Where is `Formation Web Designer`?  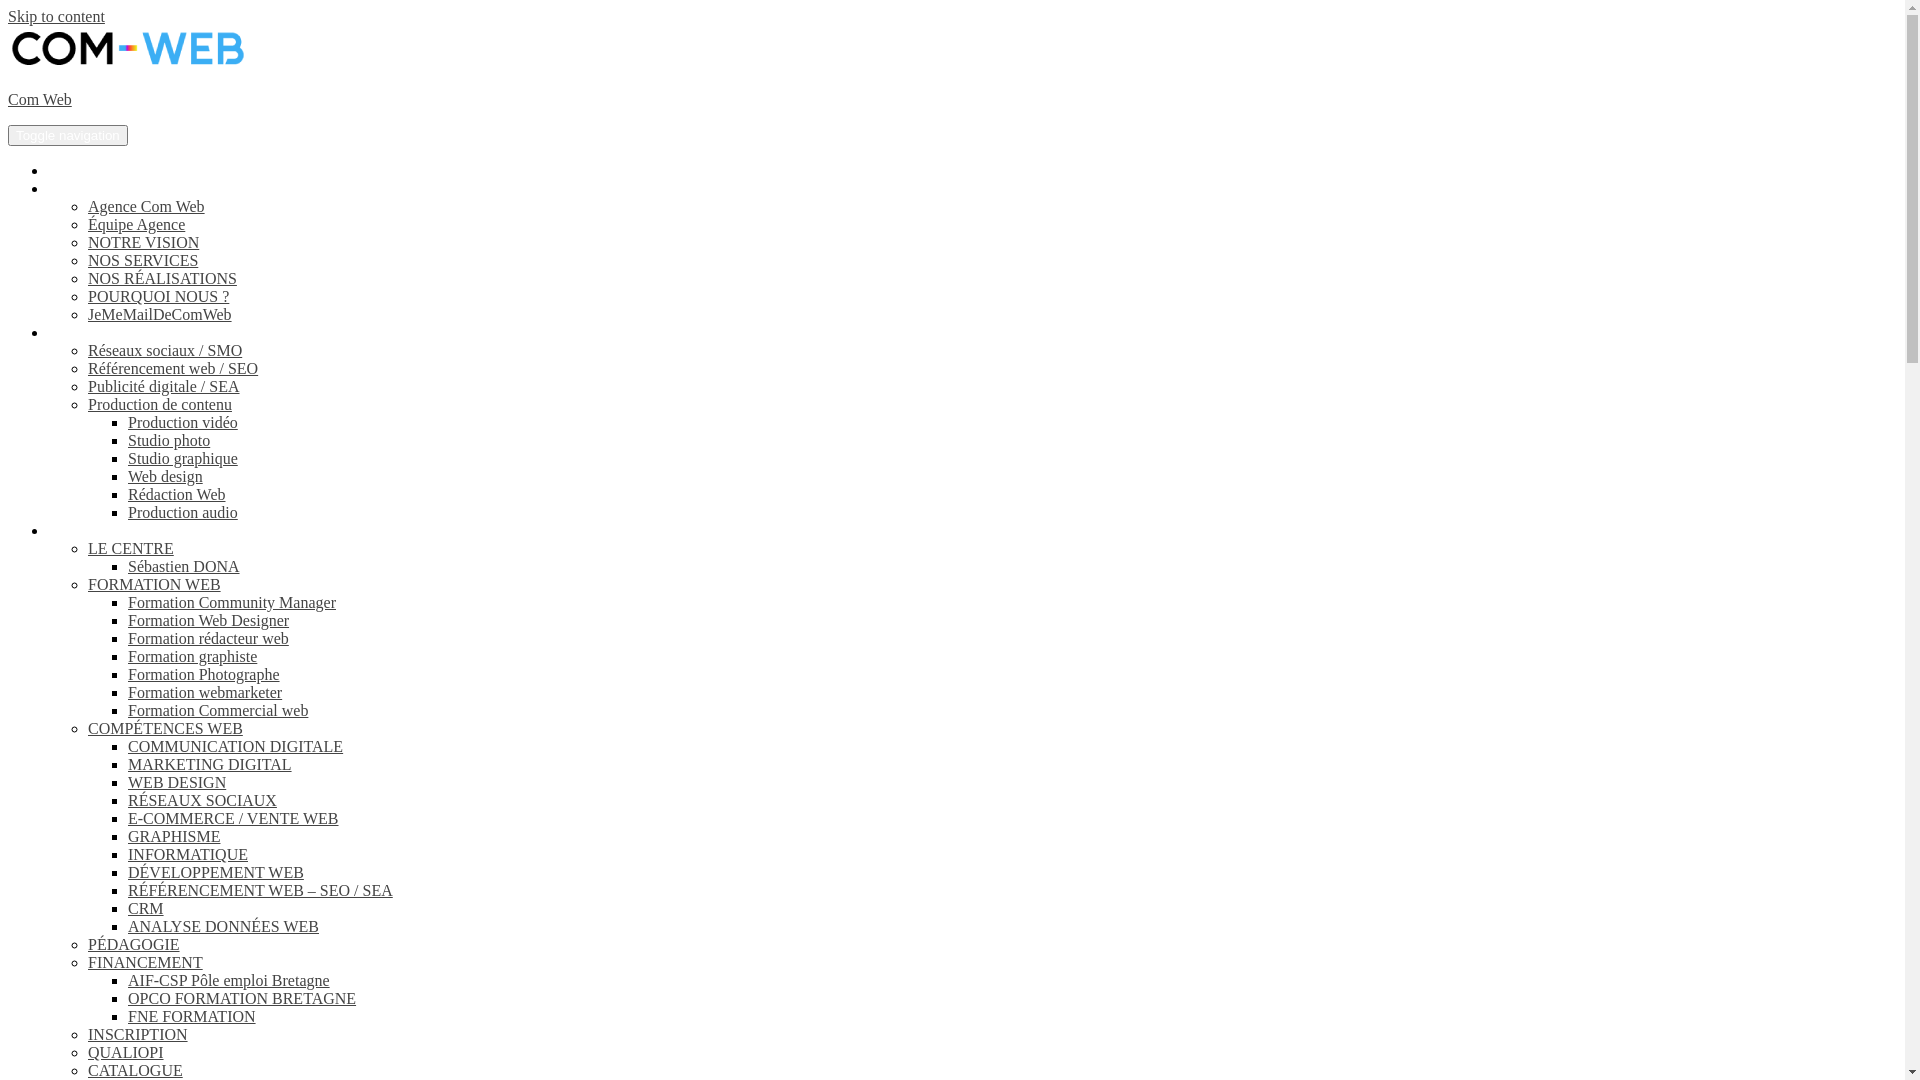
Formation Web Designer is located at coordinates (208, 620).